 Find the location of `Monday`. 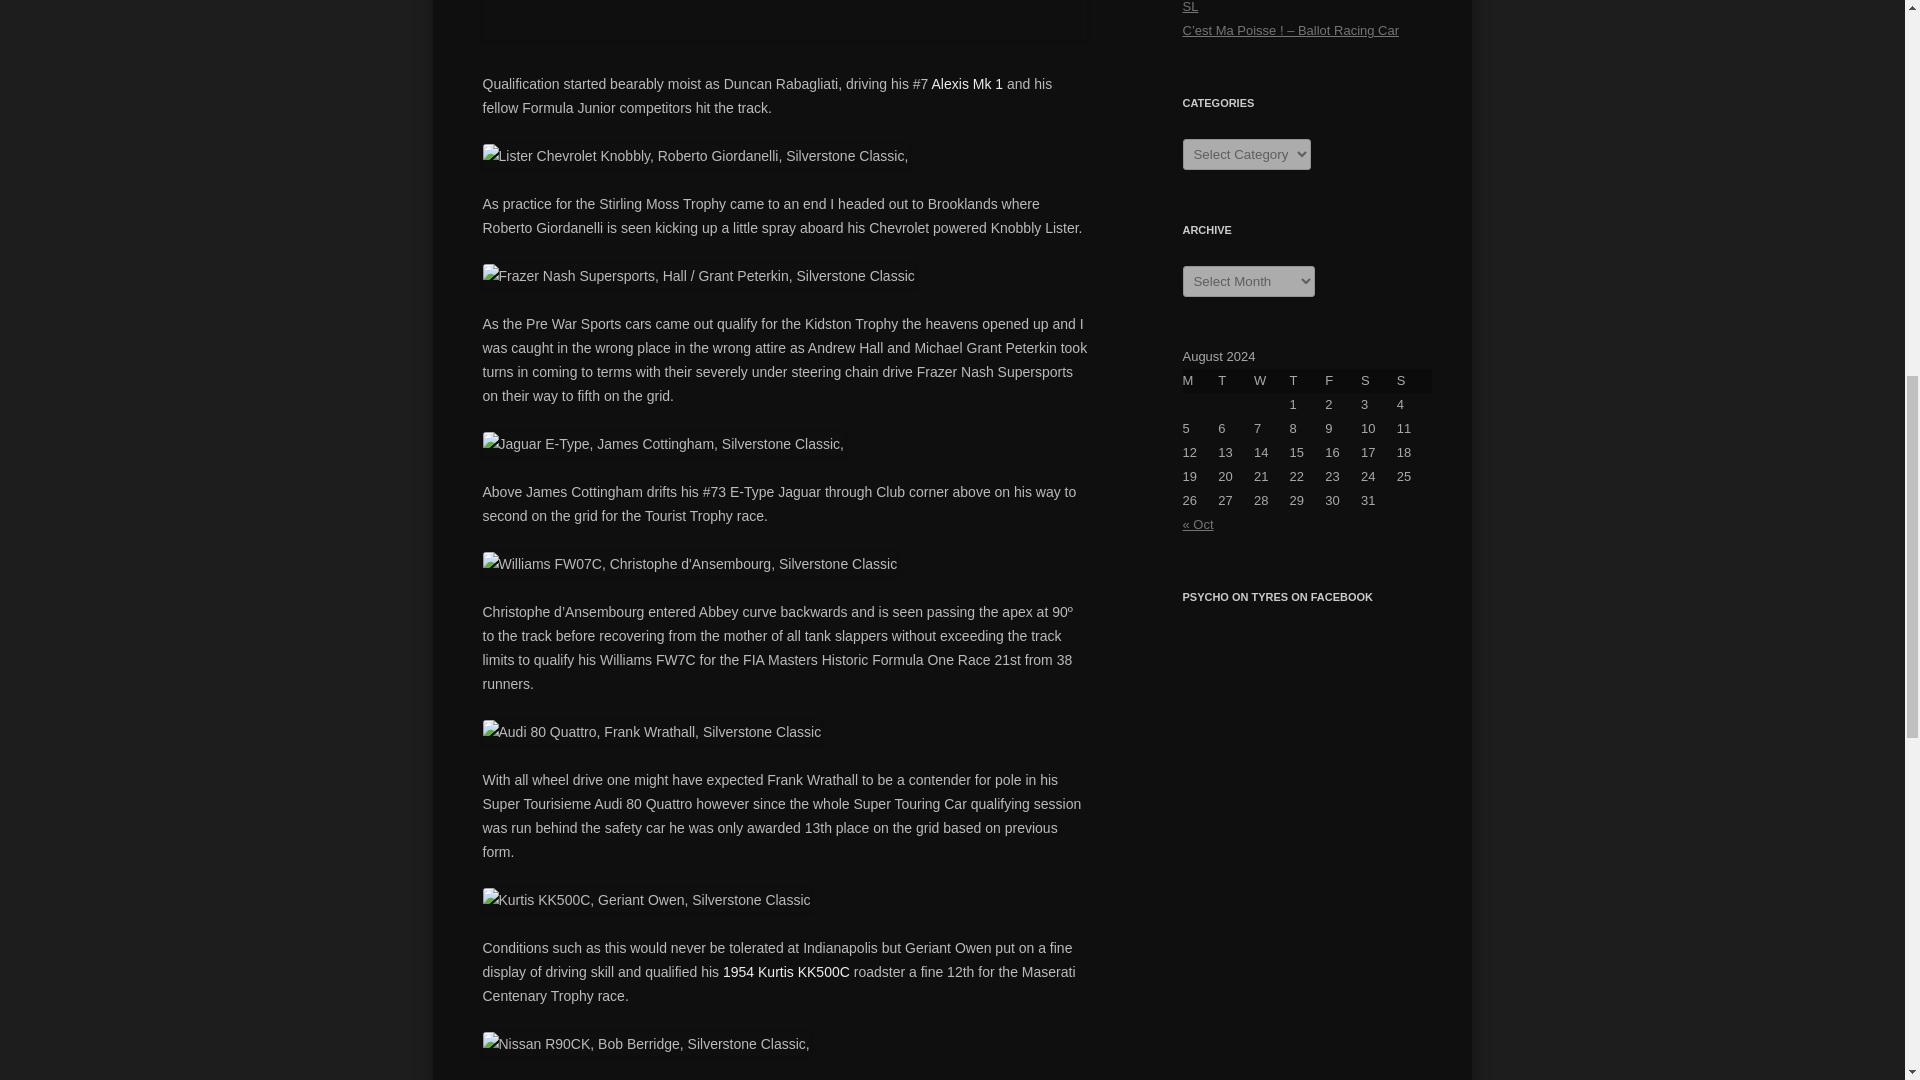

Monday is located at coordinates (1200, 381).